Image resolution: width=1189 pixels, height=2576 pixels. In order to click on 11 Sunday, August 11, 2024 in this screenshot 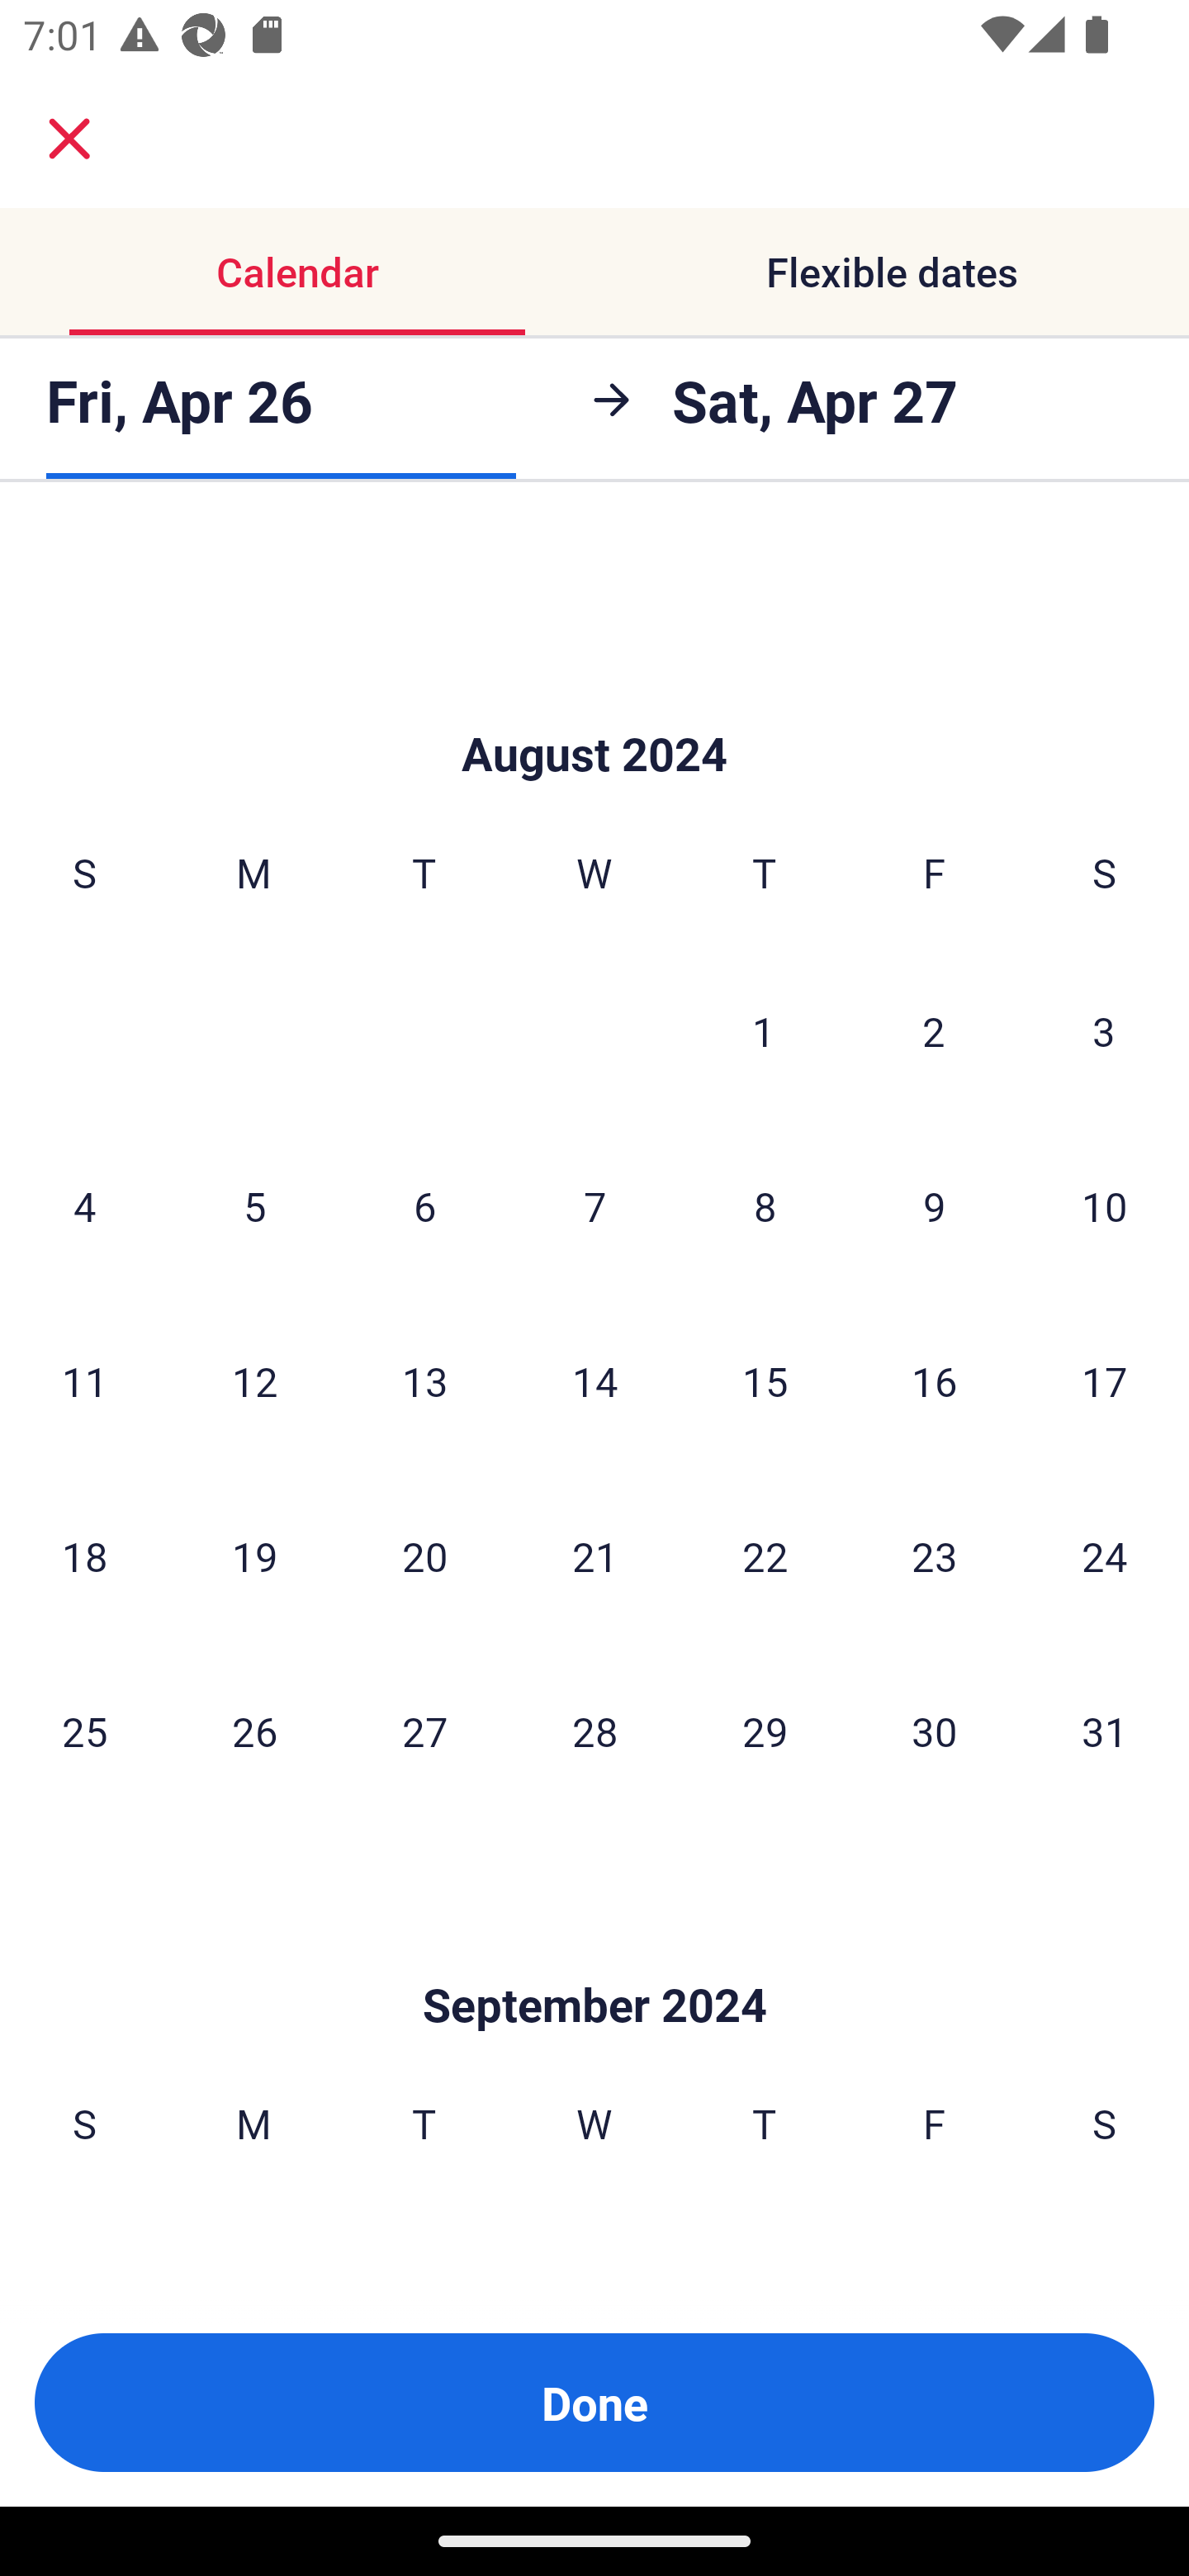, I will do `click(84, 1380)`.